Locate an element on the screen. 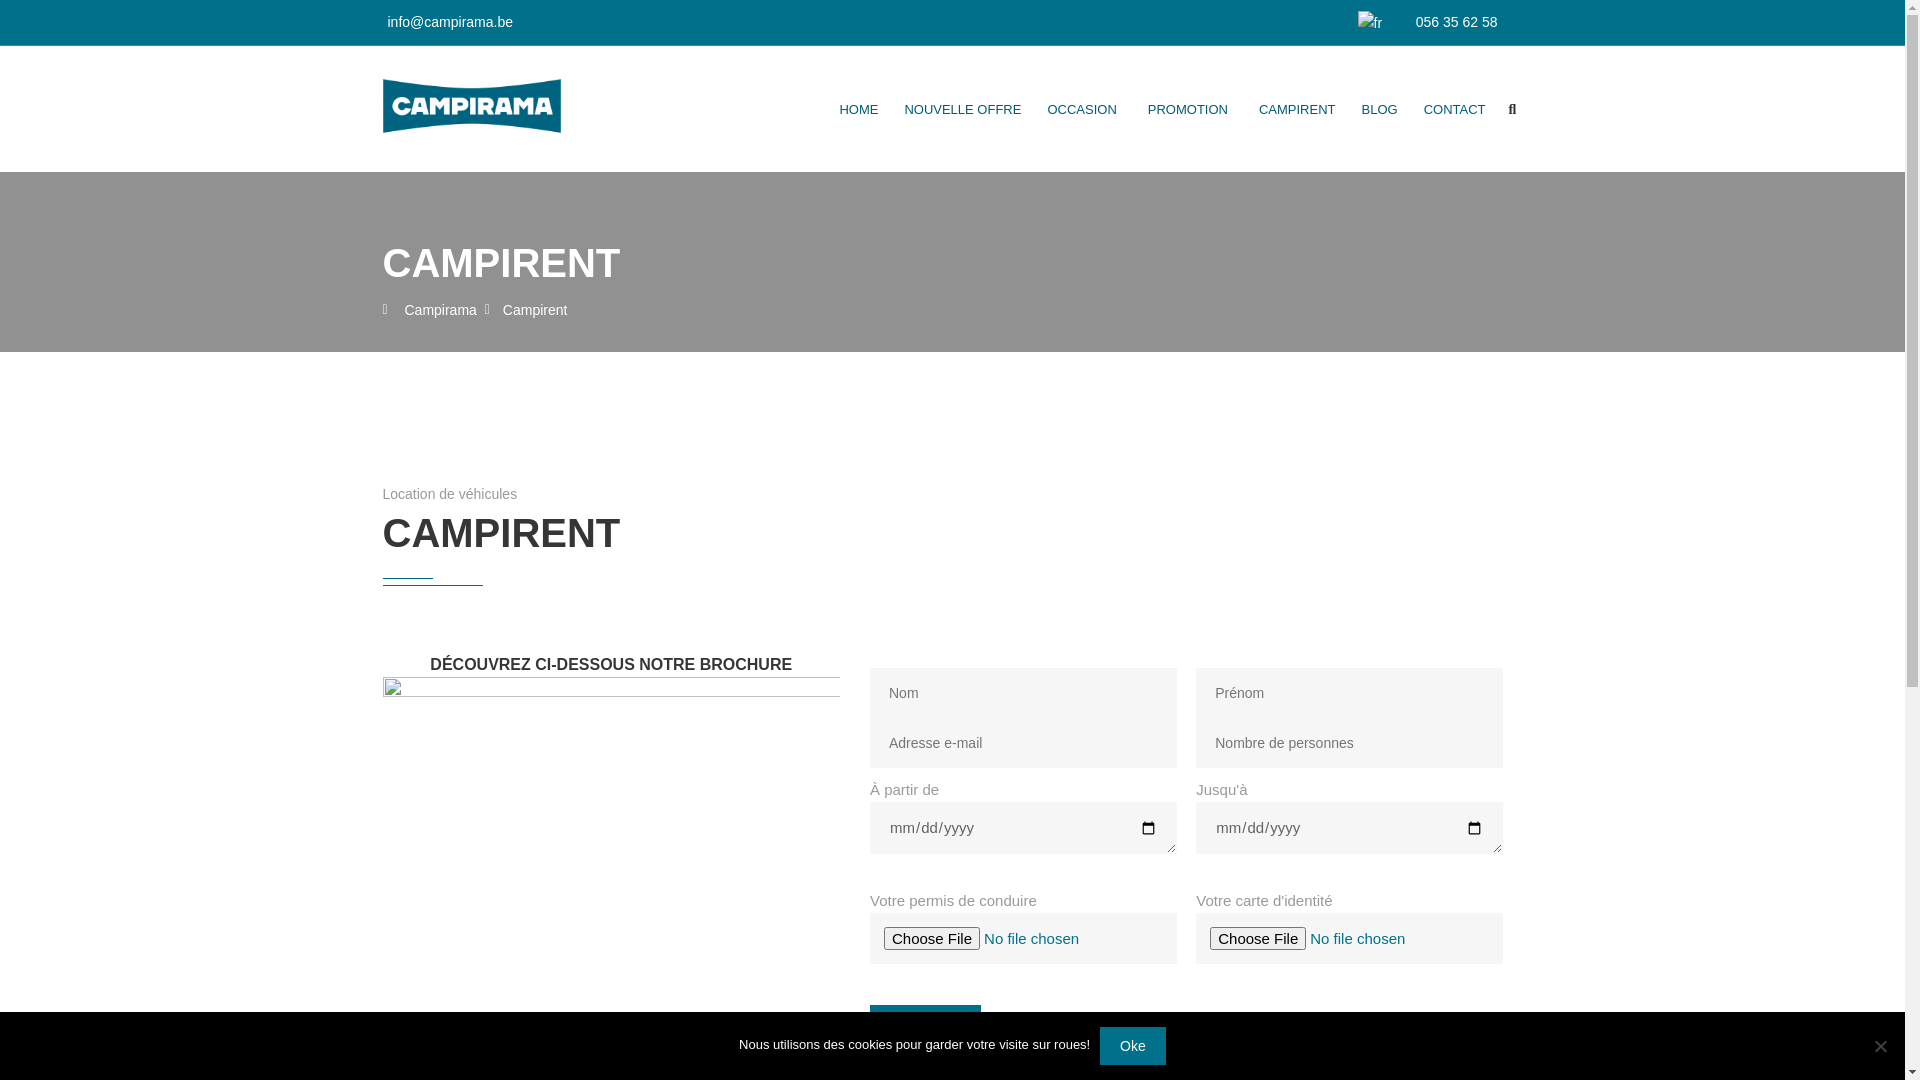     is located at coordinates (1380, 22).